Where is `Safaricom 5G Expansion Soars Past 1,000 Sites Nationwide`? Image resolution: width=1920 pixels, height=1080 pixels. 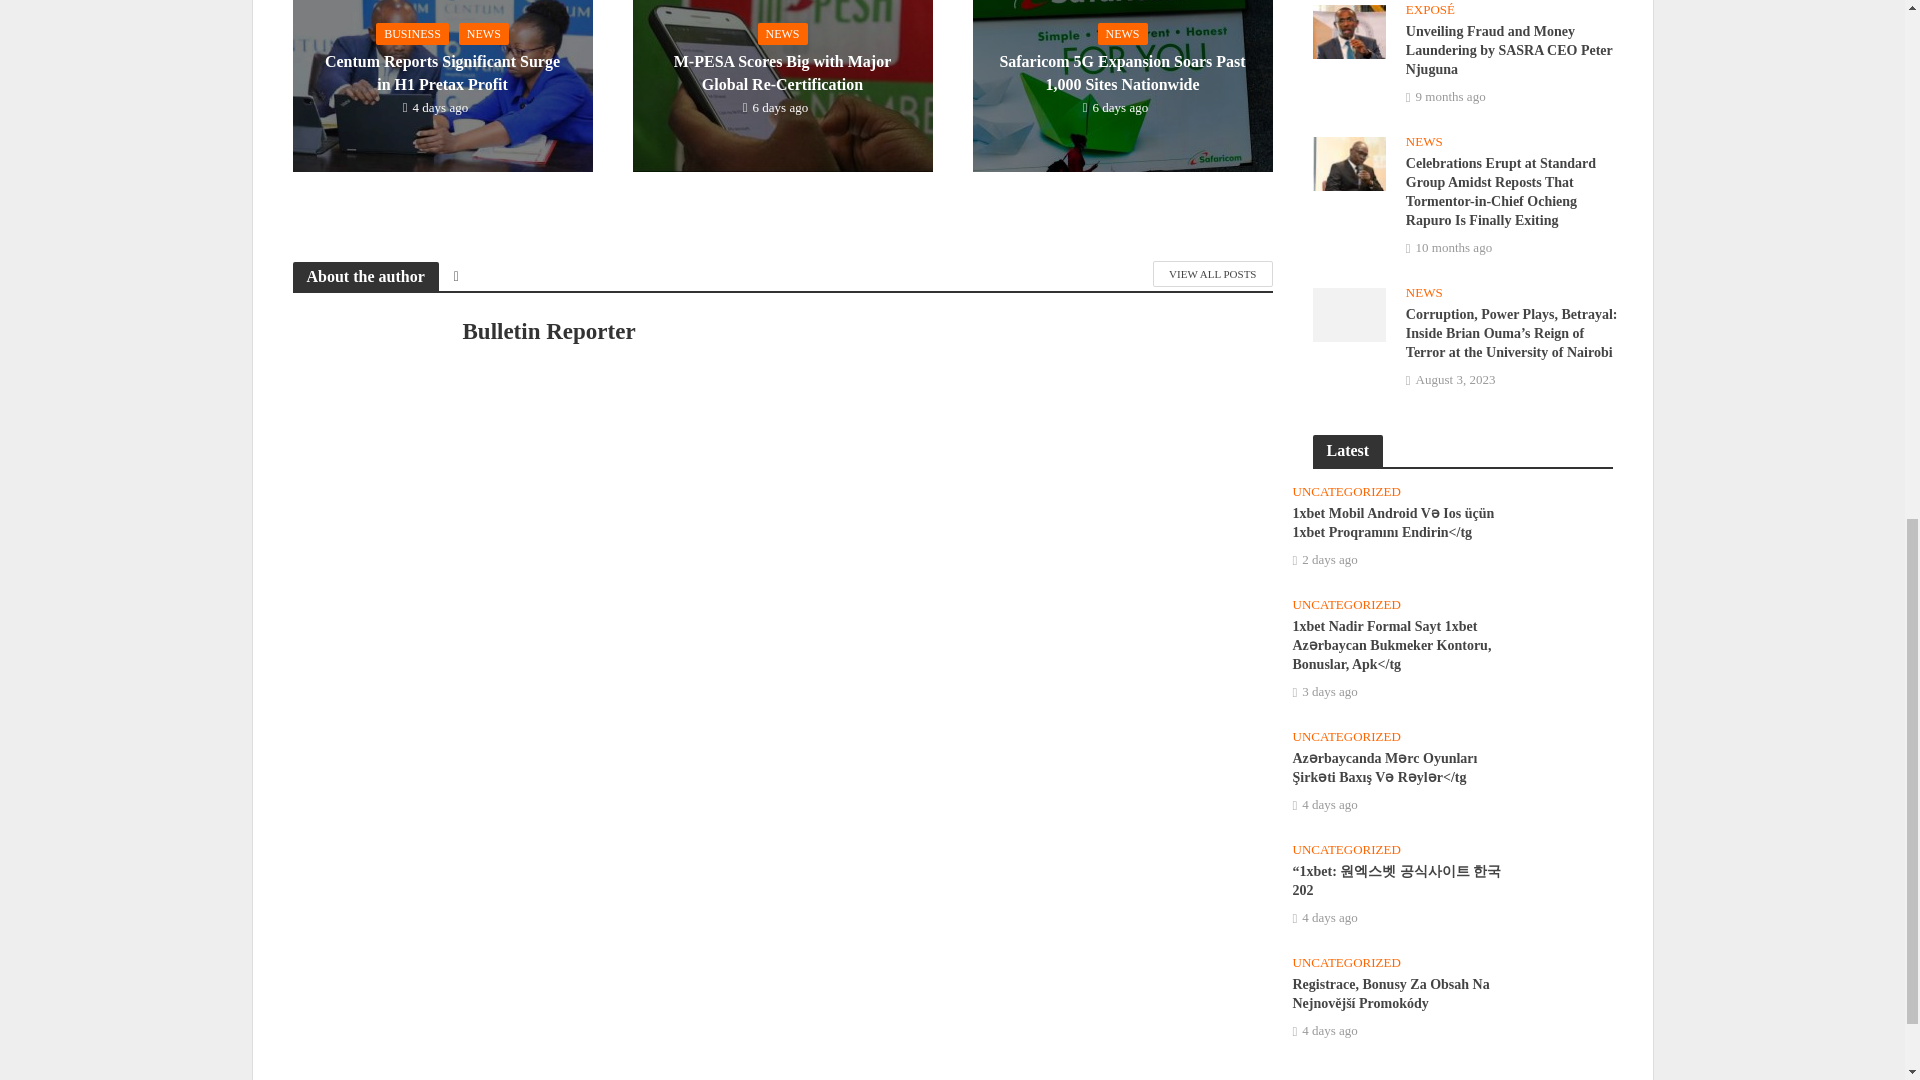 Safaricom 5G Expansion Soars Past 1,000 Sites Nationwide is located at coordinates (1121, 70).